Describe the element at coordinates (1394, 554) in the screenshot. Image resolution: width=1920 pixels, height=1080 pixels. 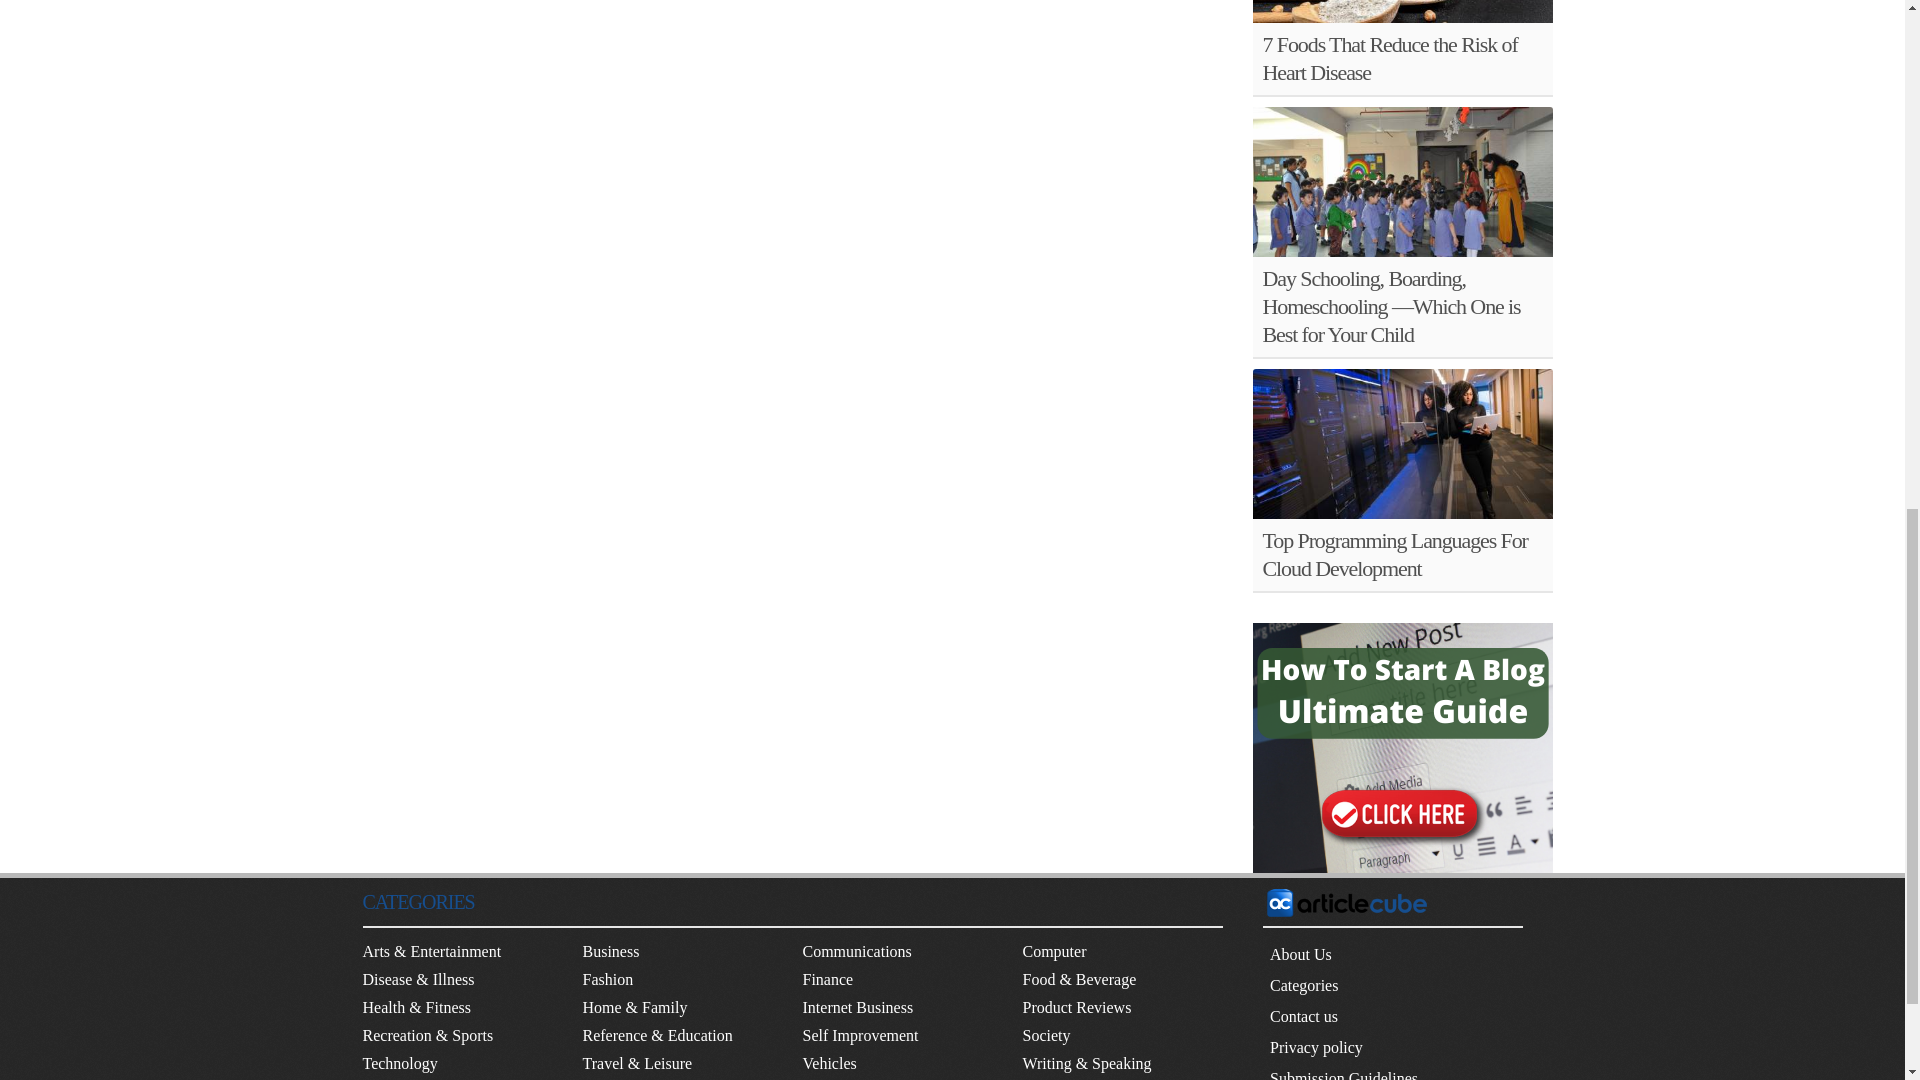
I see `Top Programming Languages For Cloud Development` at that location.